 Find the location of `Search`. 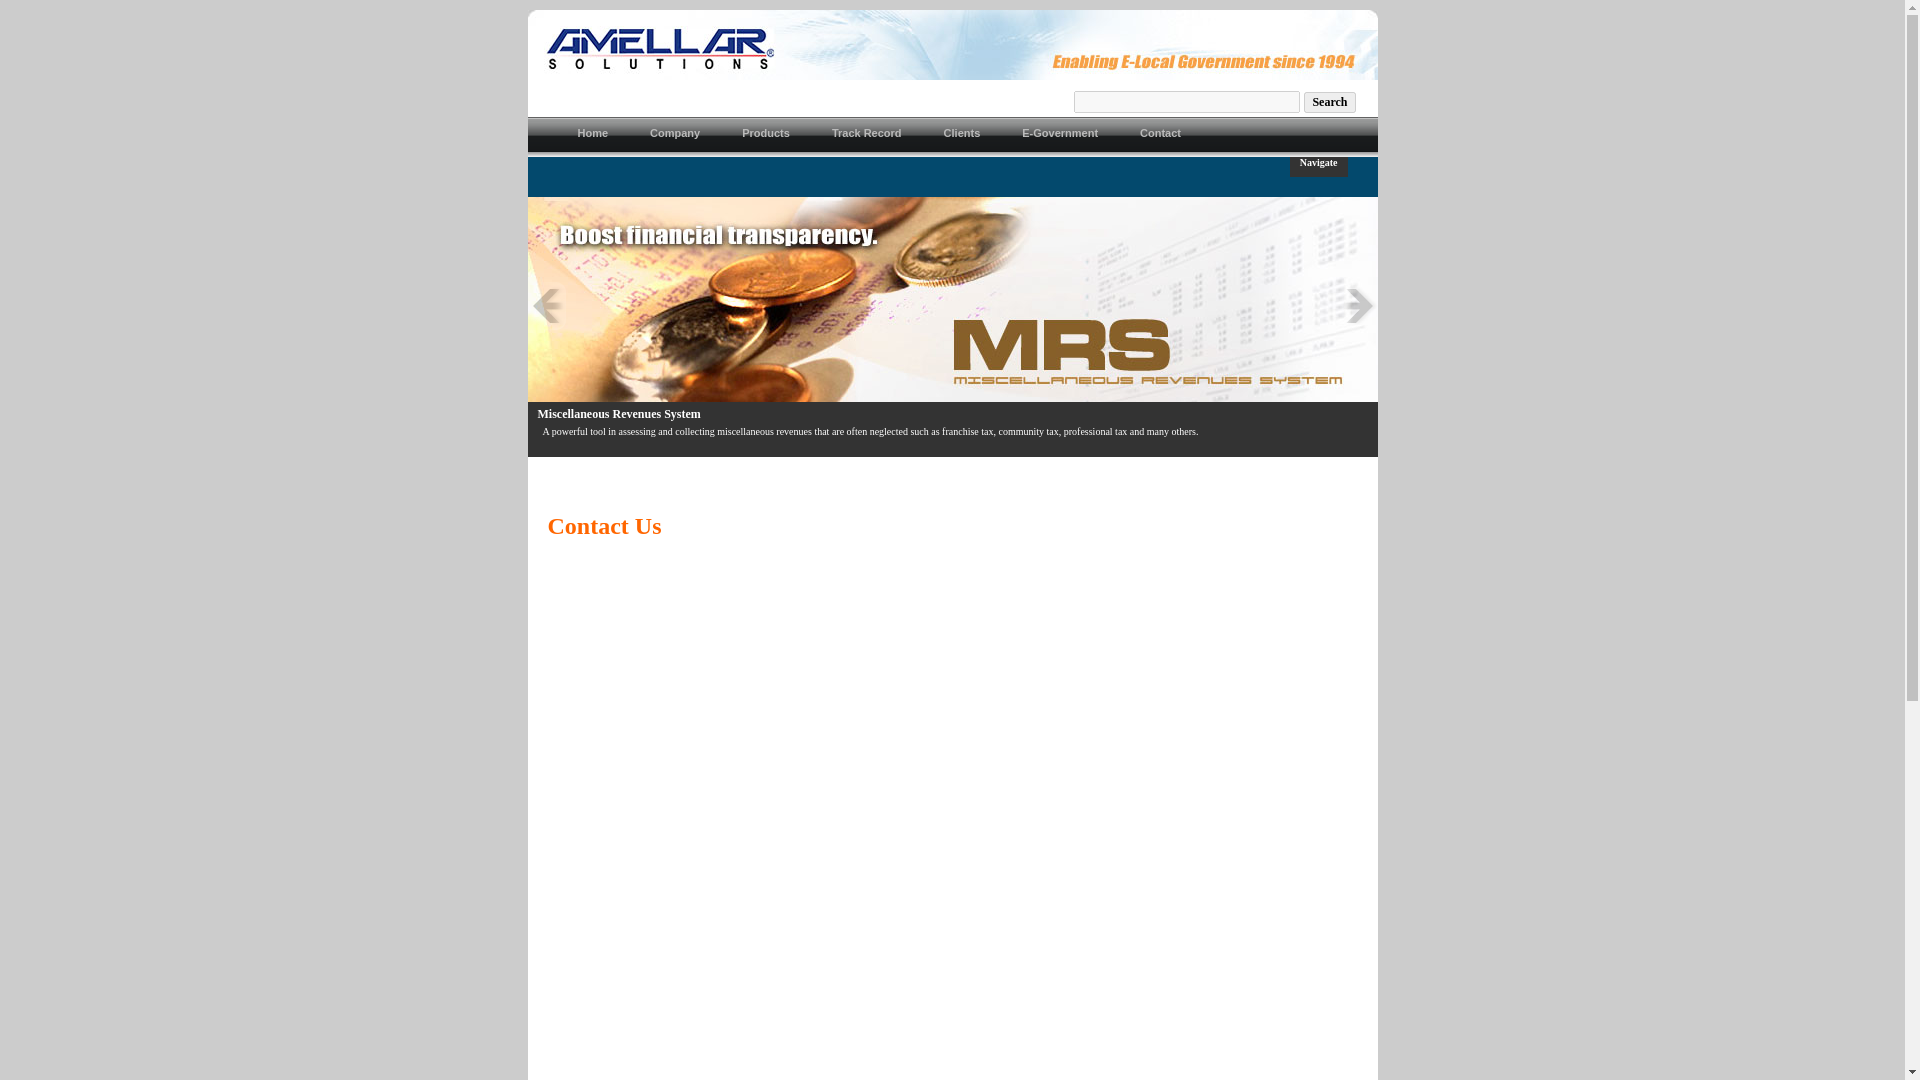

Search is located at coordinates (1329, 102).